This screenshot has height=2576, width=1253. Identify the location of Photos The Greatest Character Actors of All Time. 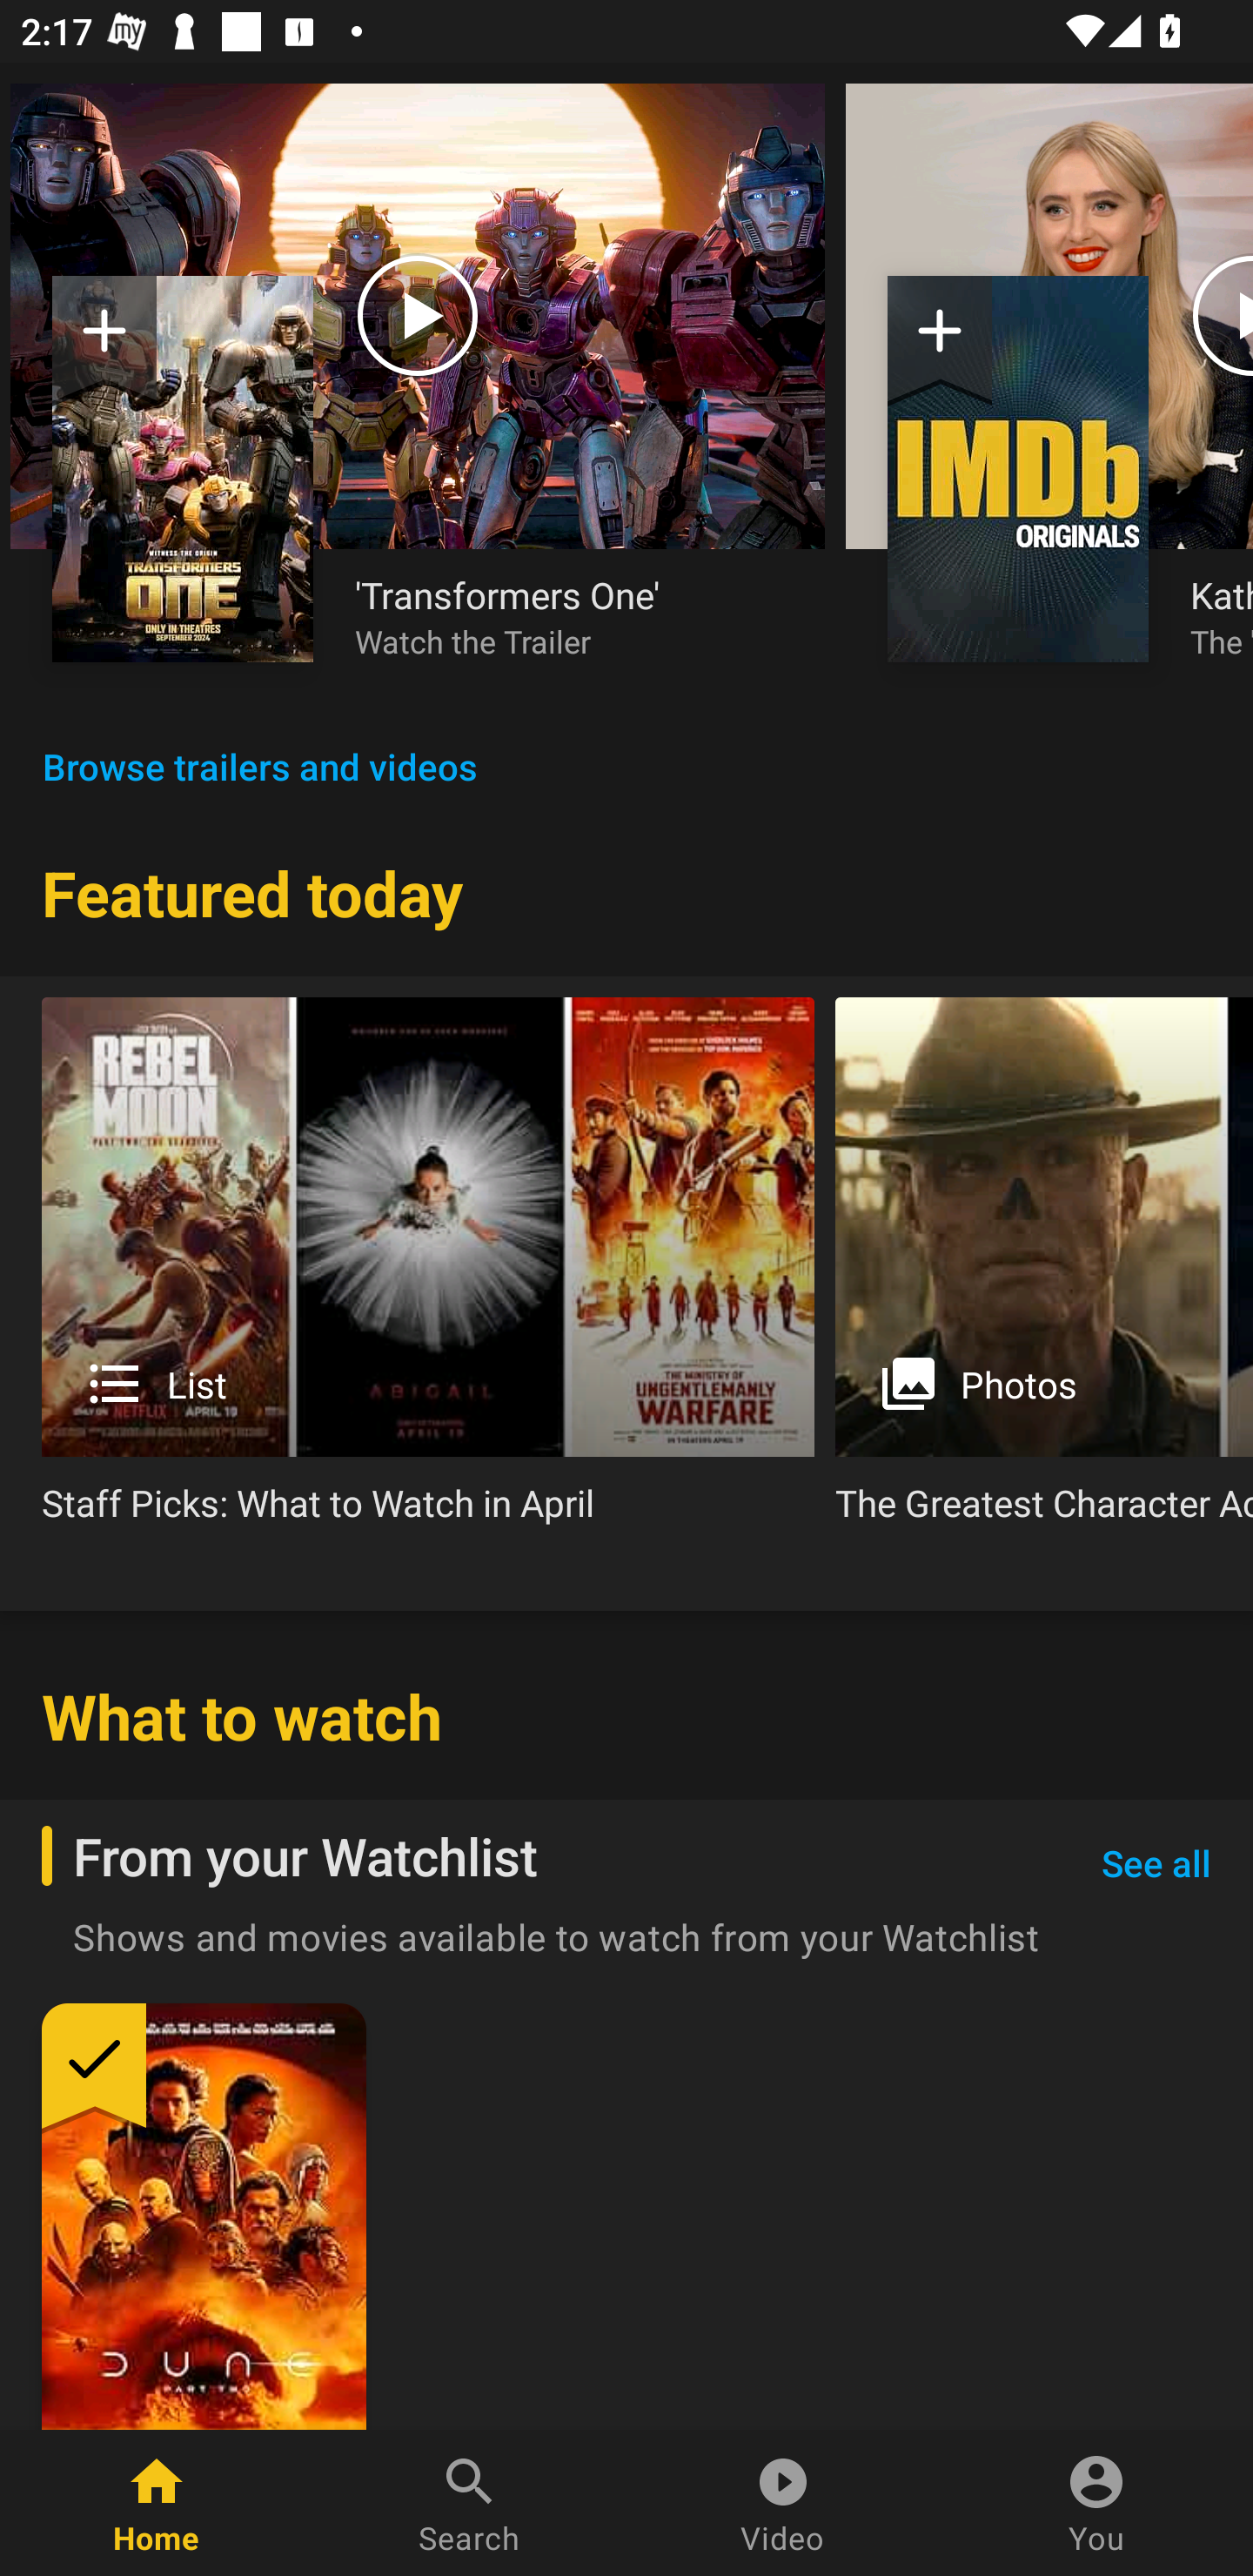
(1044, 1272).